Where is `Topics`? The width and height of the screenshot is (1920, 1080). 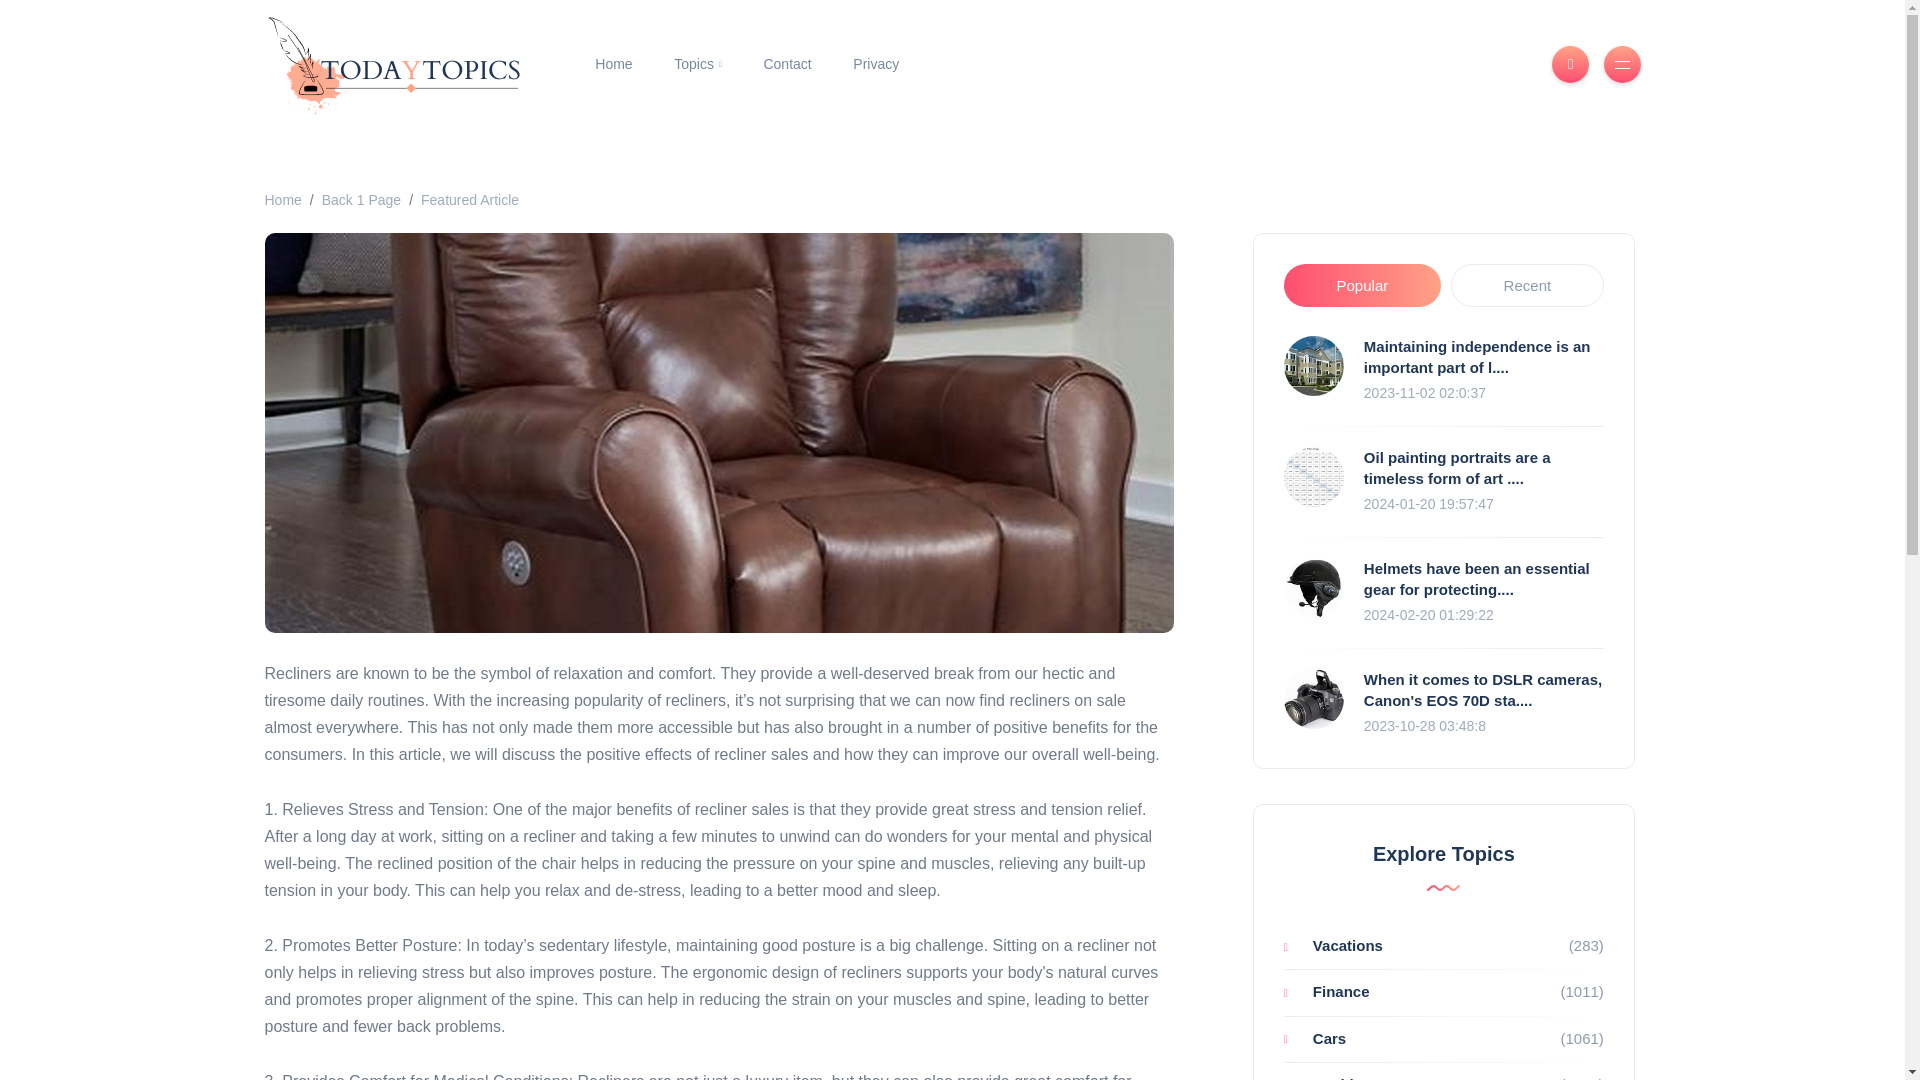
Topics is located at coordinates (696, 65).